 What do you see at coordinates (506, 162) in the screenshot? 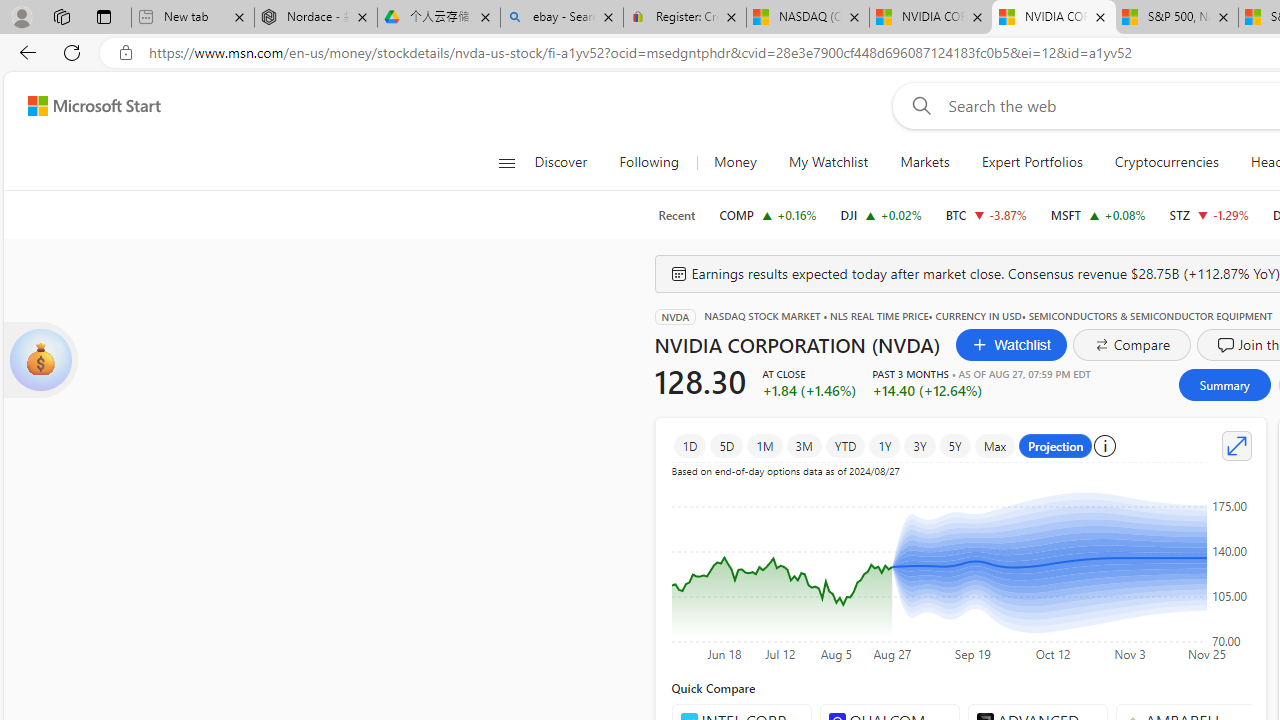
I see `Class: button-glyph` at bounding box center [506, 162].